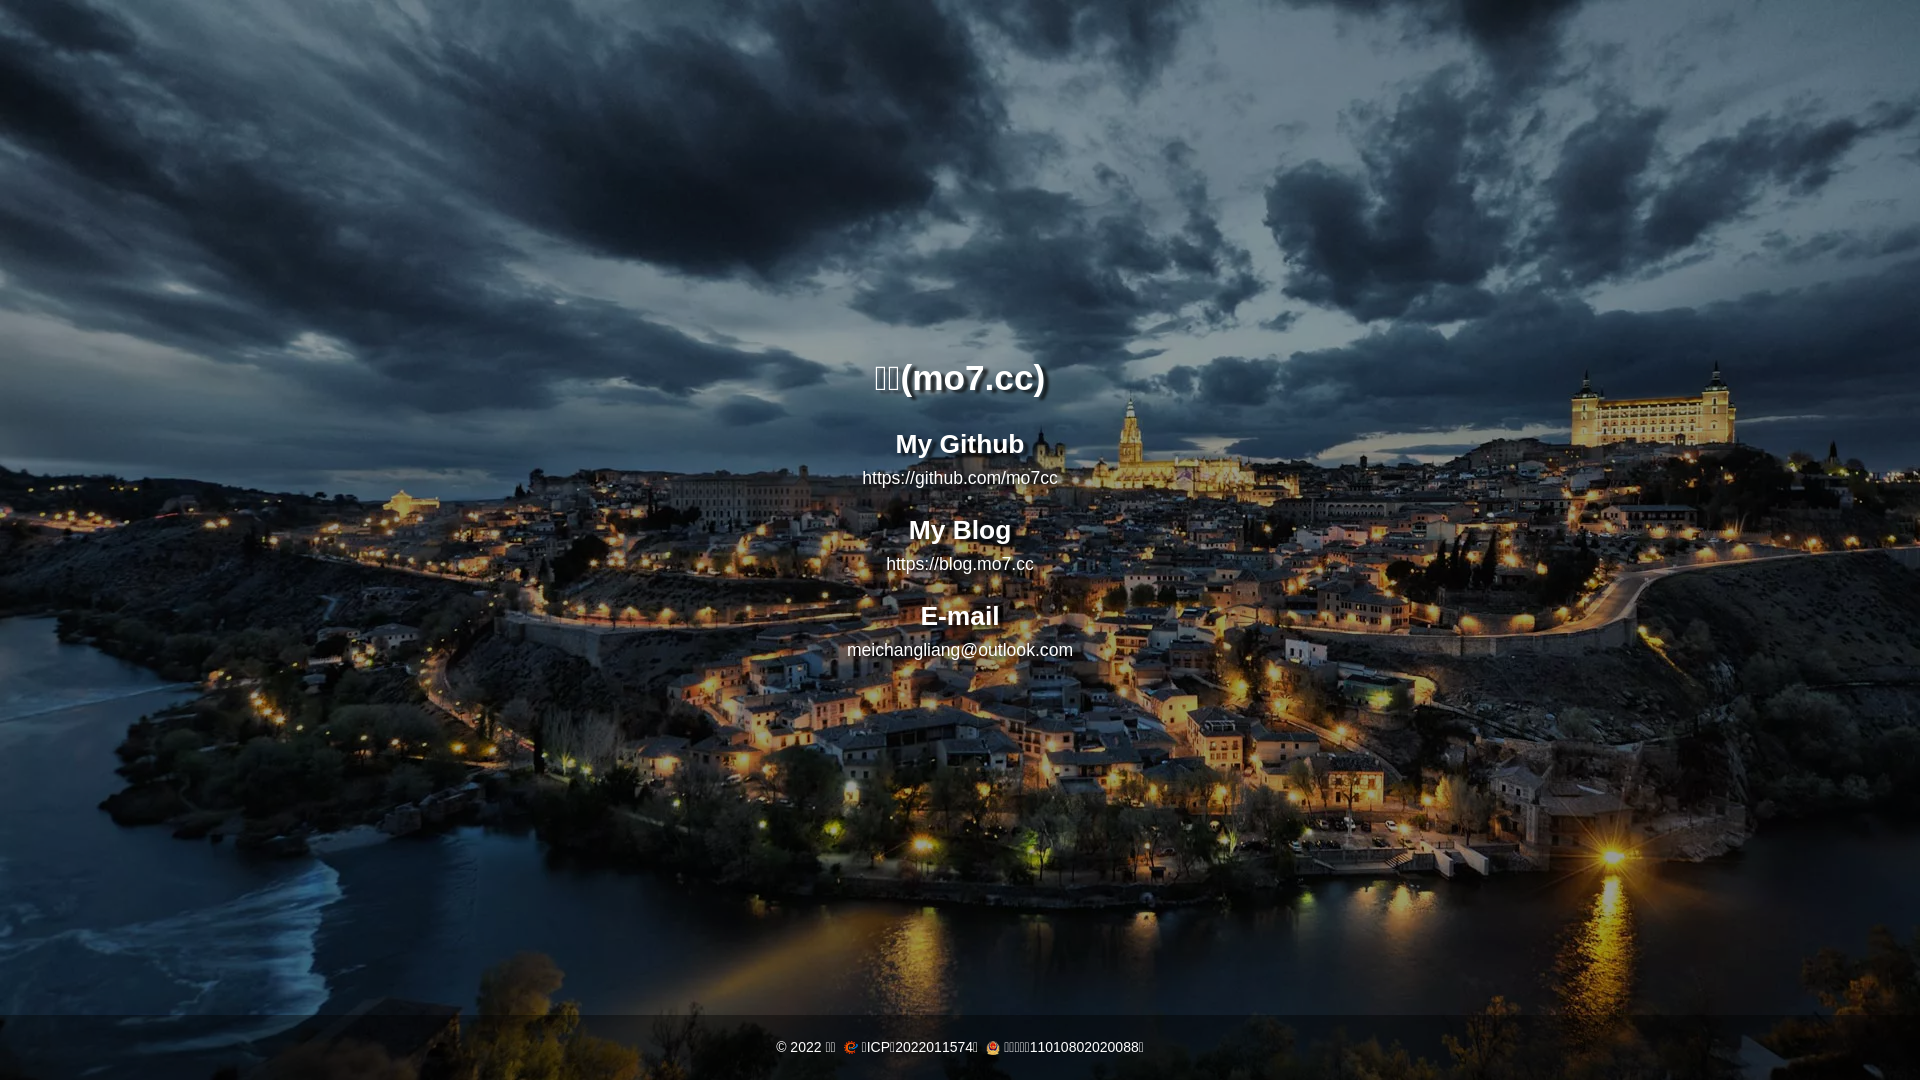 The width and height of the screenshot is (1920, 1080). Describe the element at coordinates (960, 630) in the screenshot. I see `E-mail
meichangliang@outlook.com` at that location.